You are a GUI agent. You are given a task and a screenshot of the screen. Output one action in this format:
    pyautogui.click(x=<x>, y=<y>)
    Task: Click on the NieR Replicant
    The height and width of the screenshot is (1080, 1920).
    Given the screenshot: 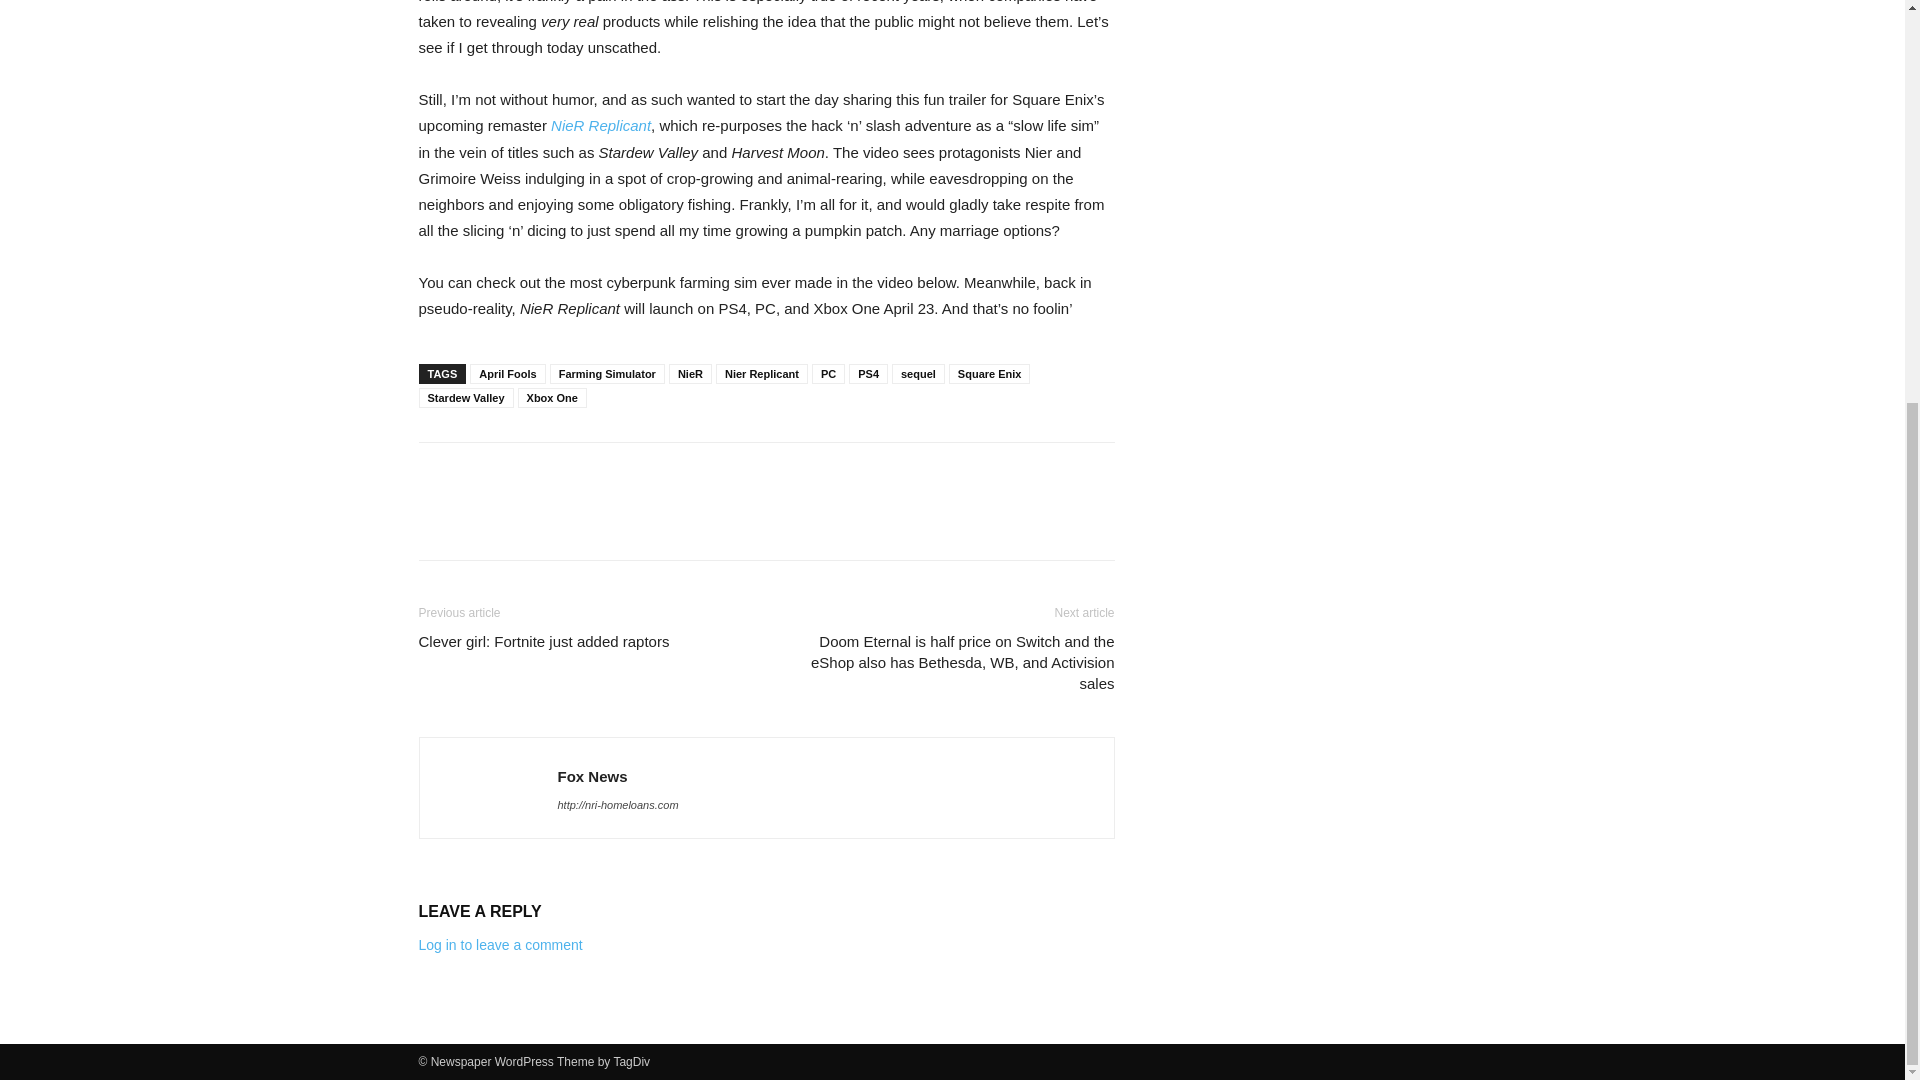 What is the action you would take?
    pyautogui.click(x=600, y=124)
    